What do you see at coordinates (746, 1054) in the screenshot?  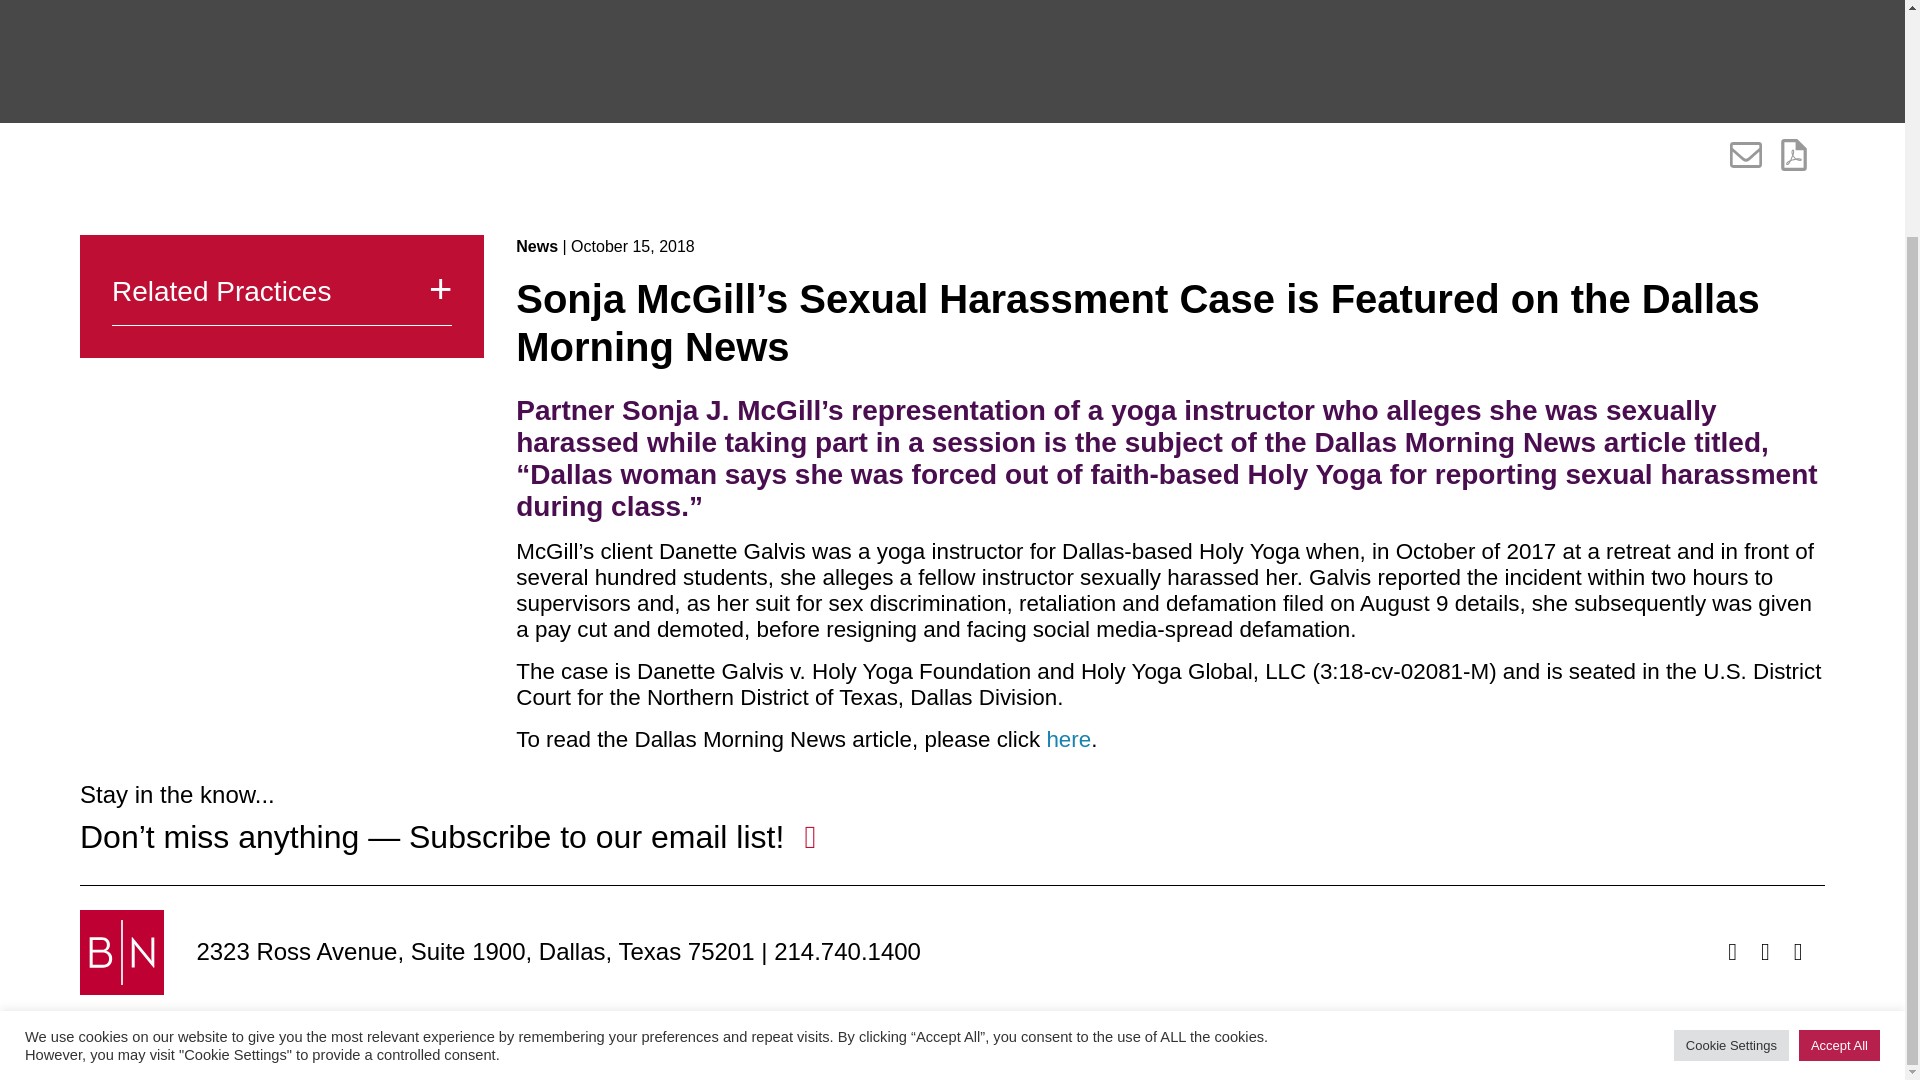 I see `Privacy Policy` at bounding box center [746, 1054].